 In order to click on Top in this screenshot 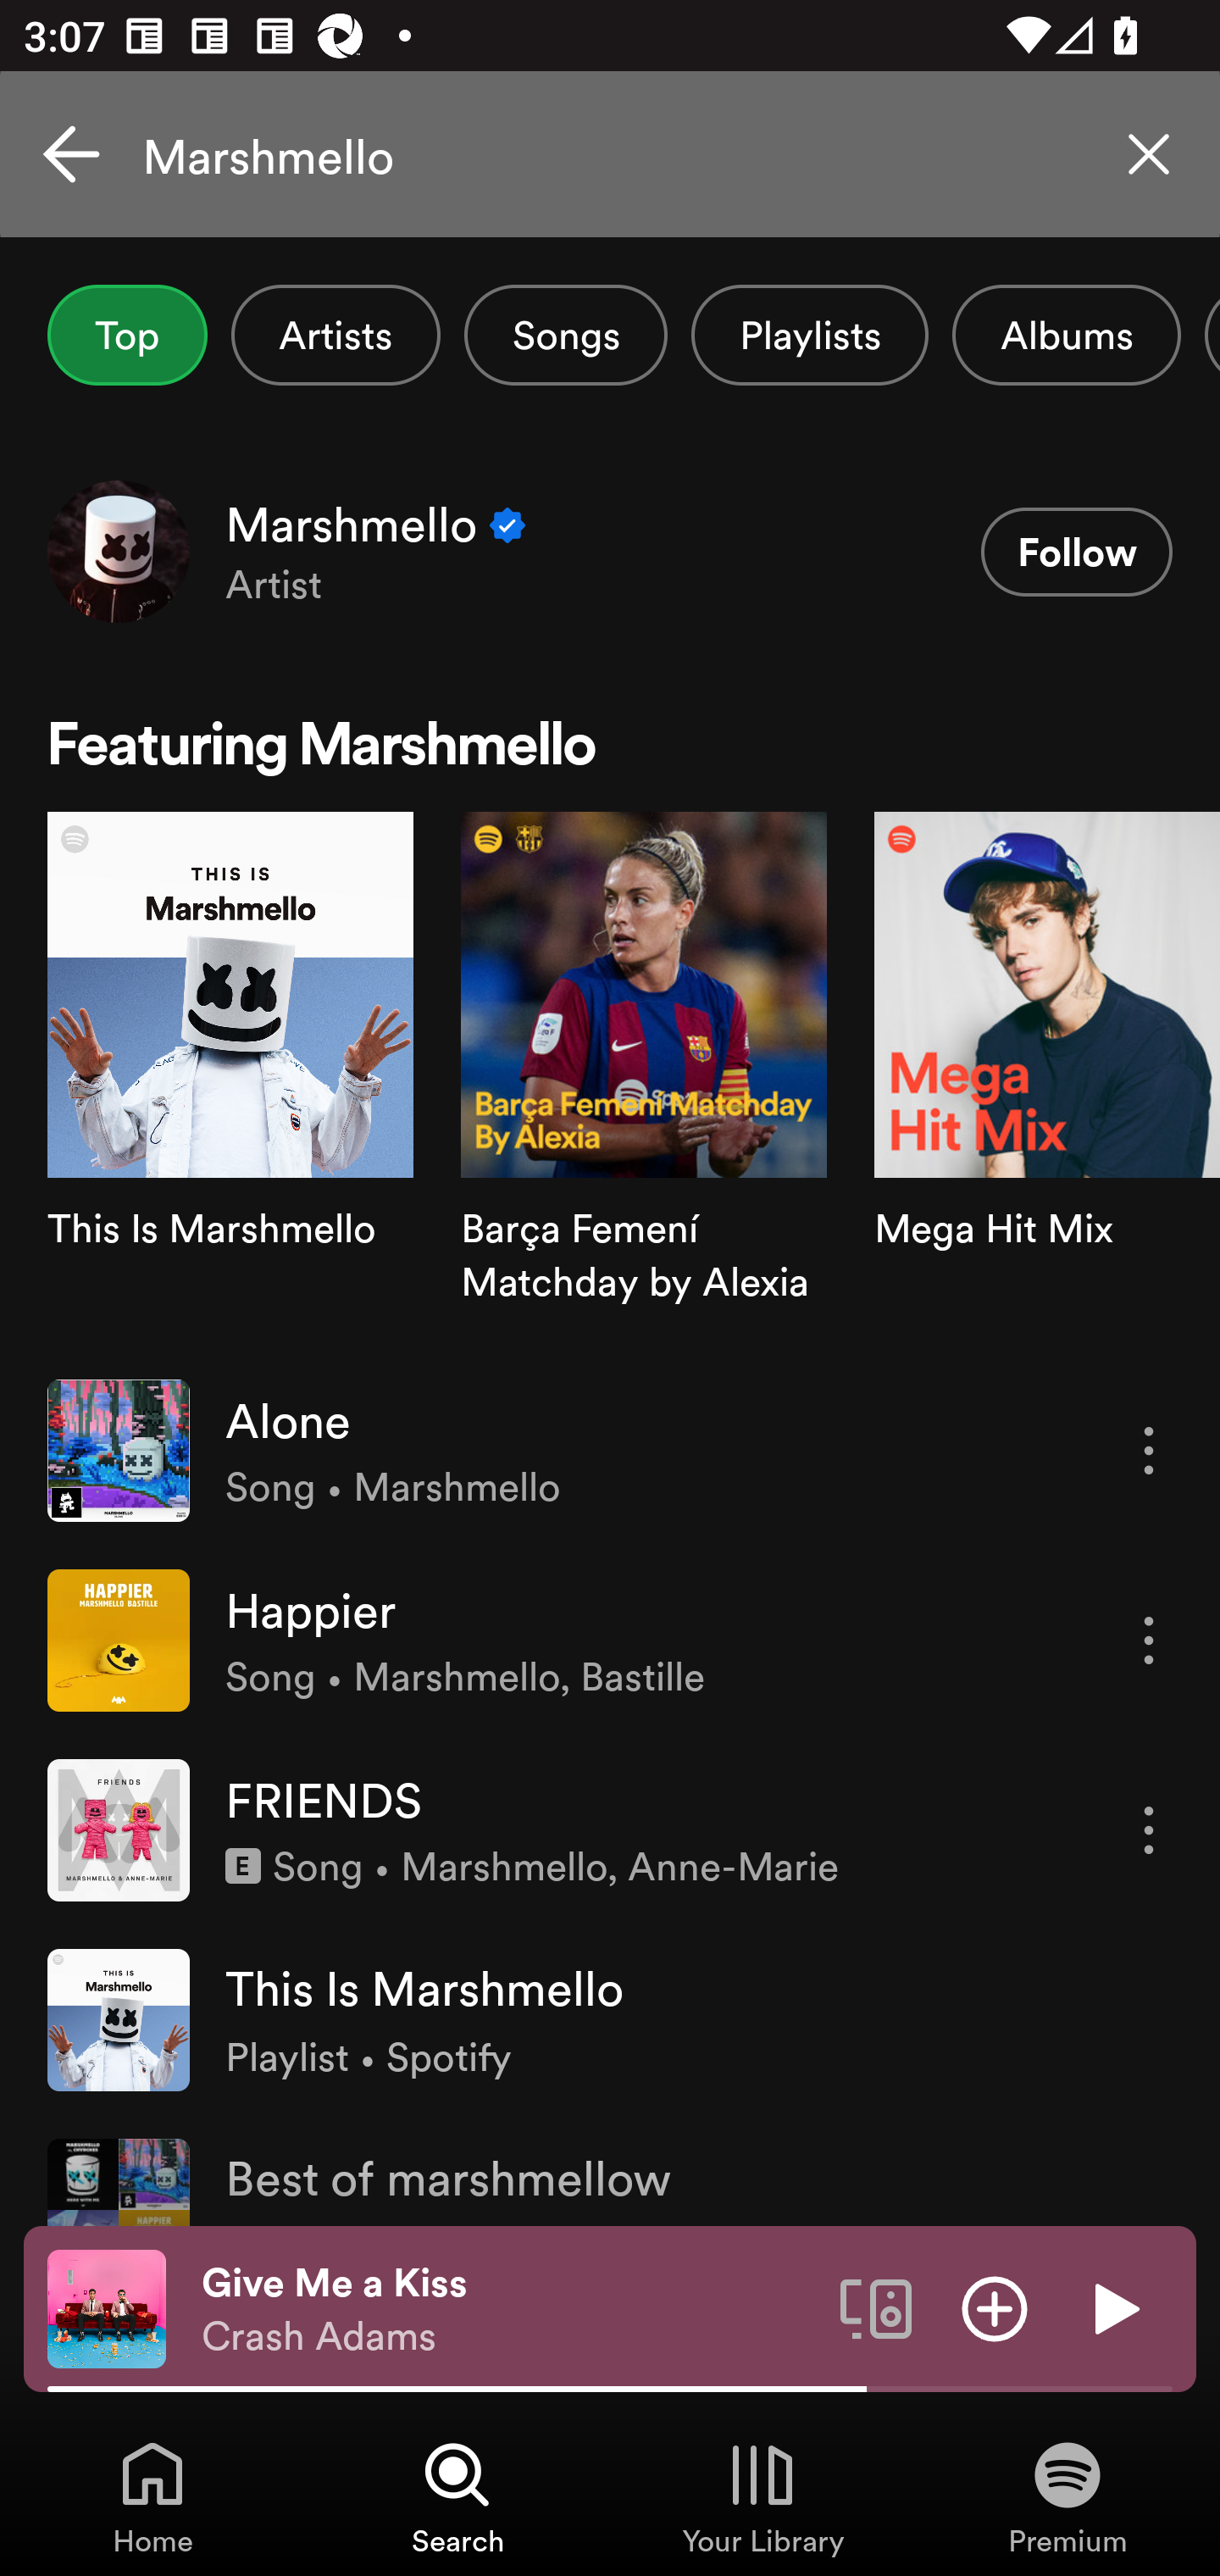, I will do `click(127, 335)`.